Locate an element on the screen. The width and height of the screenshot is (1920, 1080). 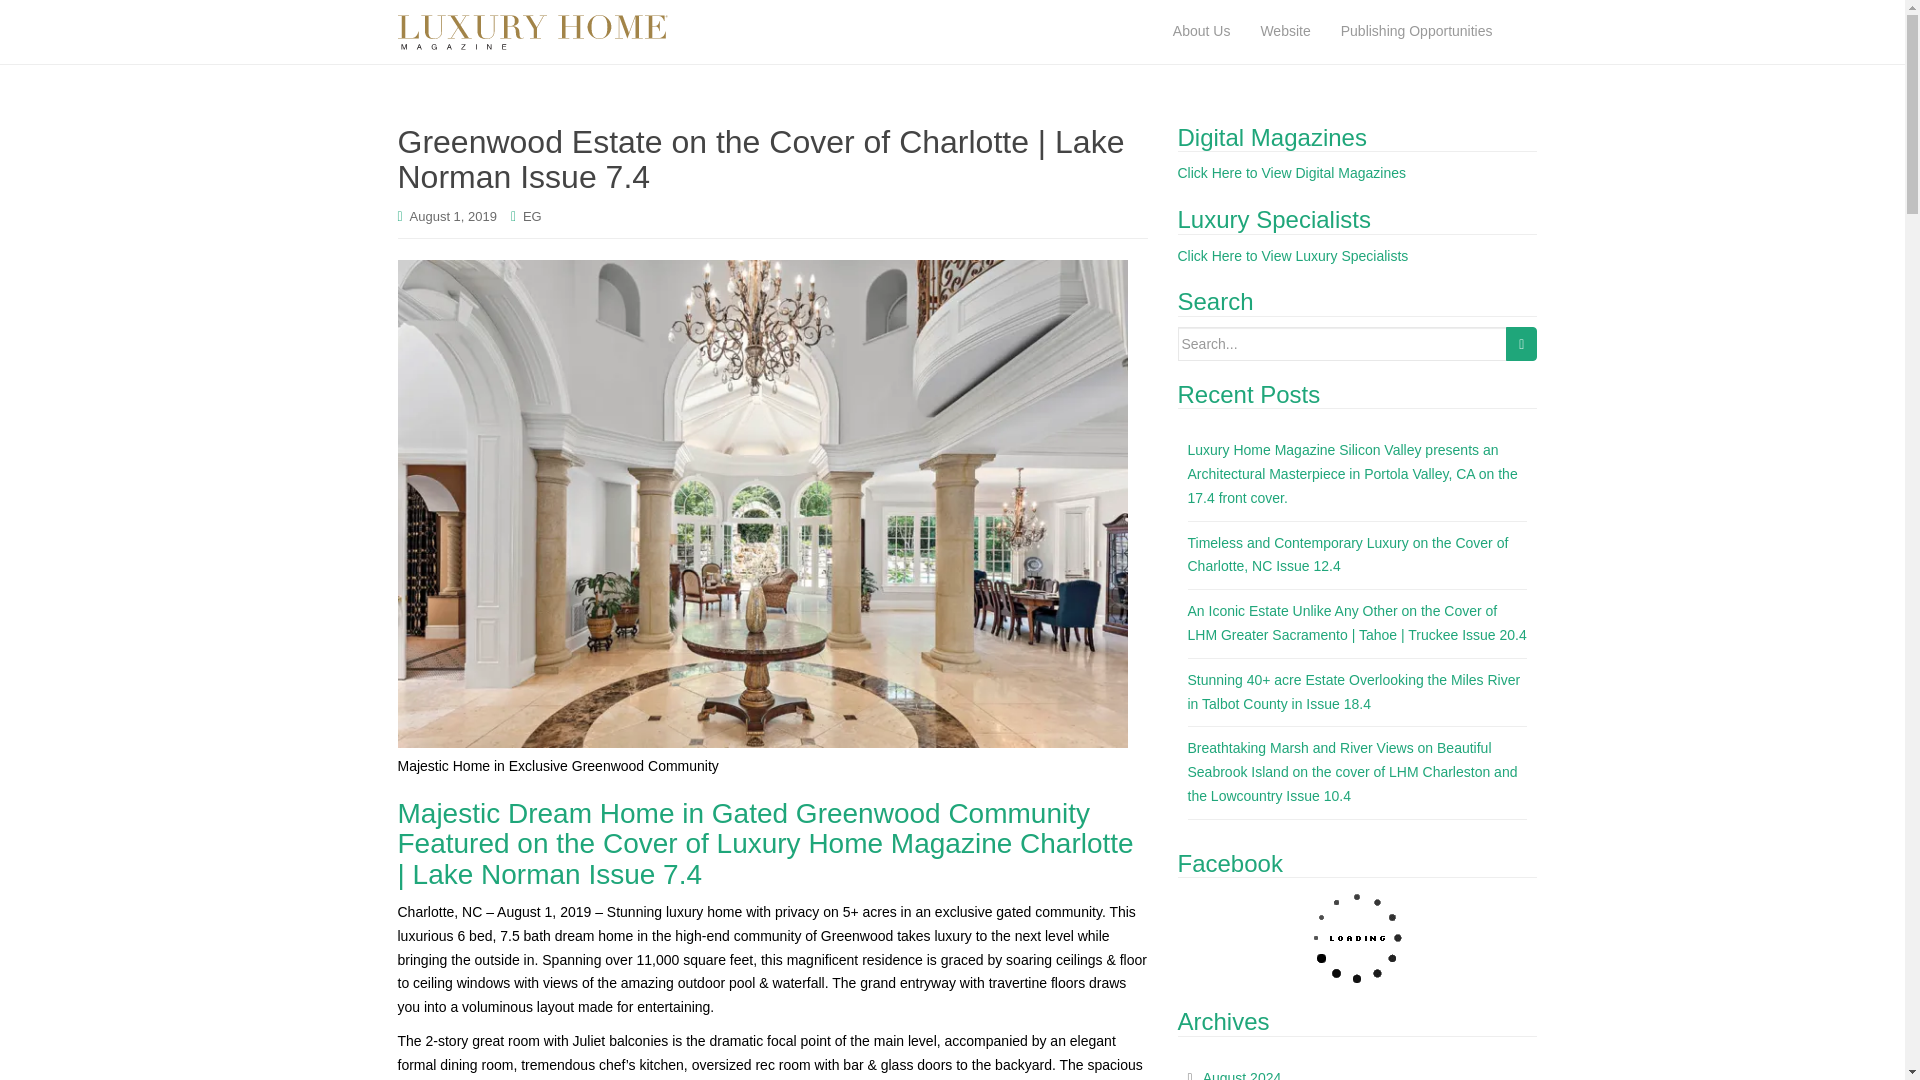
Search is located at coordinates (1521, 344).